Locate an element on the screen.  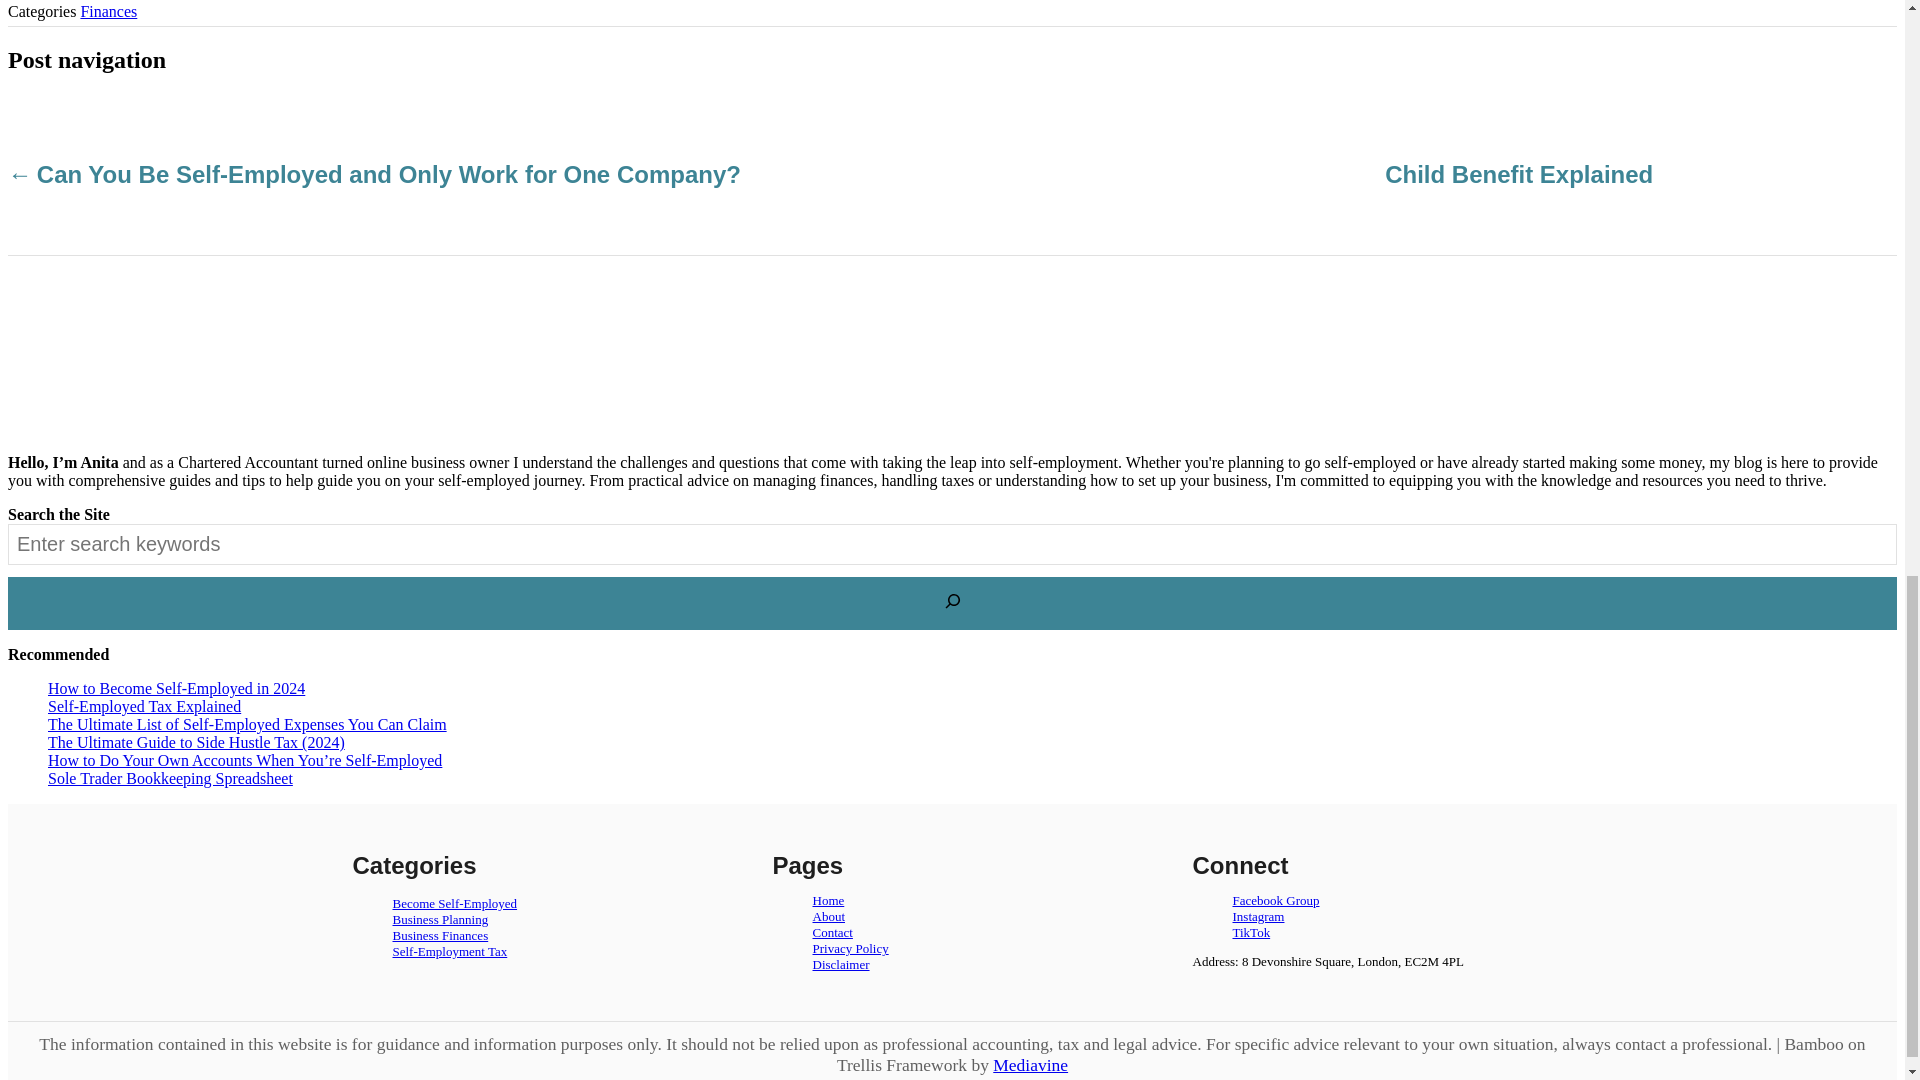
Self-Employment Tax is located at coordinates (448, 951).